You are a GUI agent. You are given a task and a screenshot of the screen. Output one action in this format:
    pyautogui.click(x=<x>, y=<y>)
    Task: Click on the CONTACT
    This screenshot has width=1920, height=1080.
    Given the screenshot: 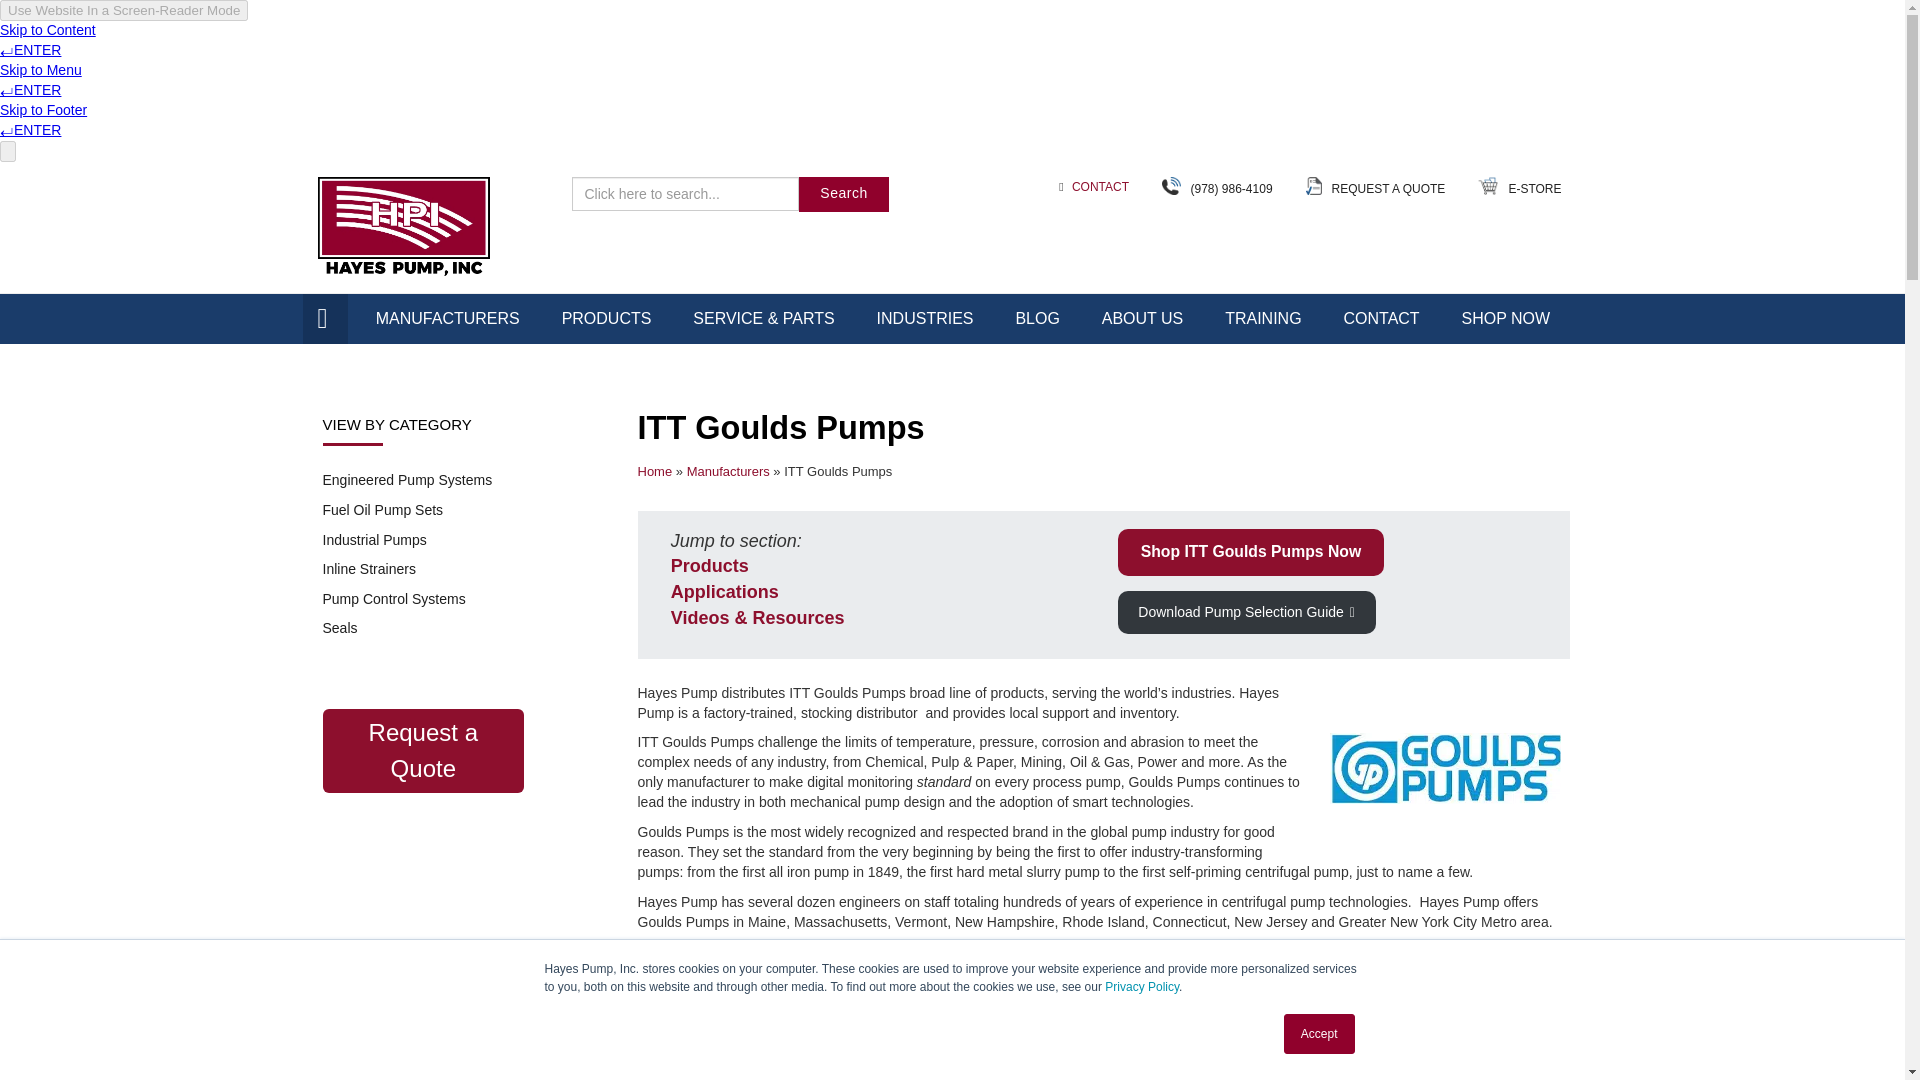 What is the action you would take?
    pyautogui.click(x=1100, y=187)
    